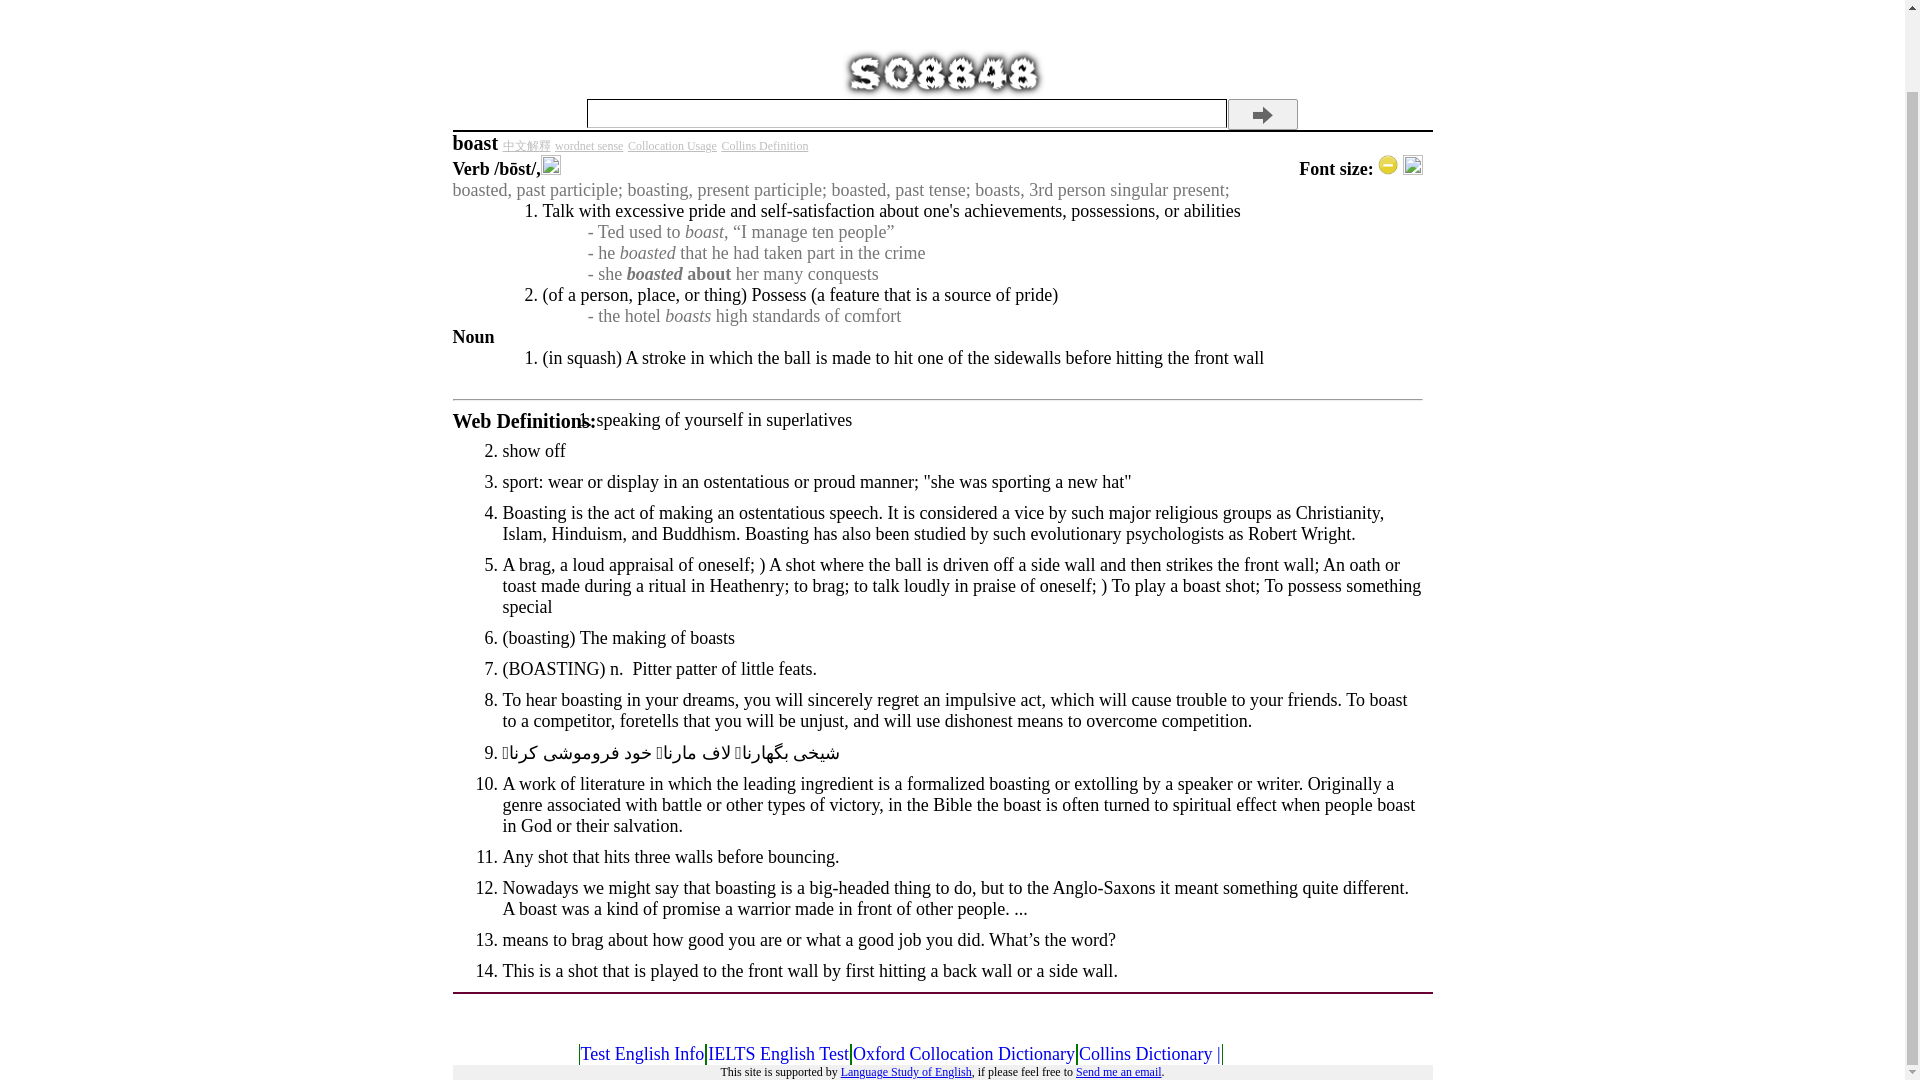 The height and width of the screenshot is (1080, 1920). Describe the element at coordinates (1118, 1071) in the screenshot. I see `Send me an email` at that location.